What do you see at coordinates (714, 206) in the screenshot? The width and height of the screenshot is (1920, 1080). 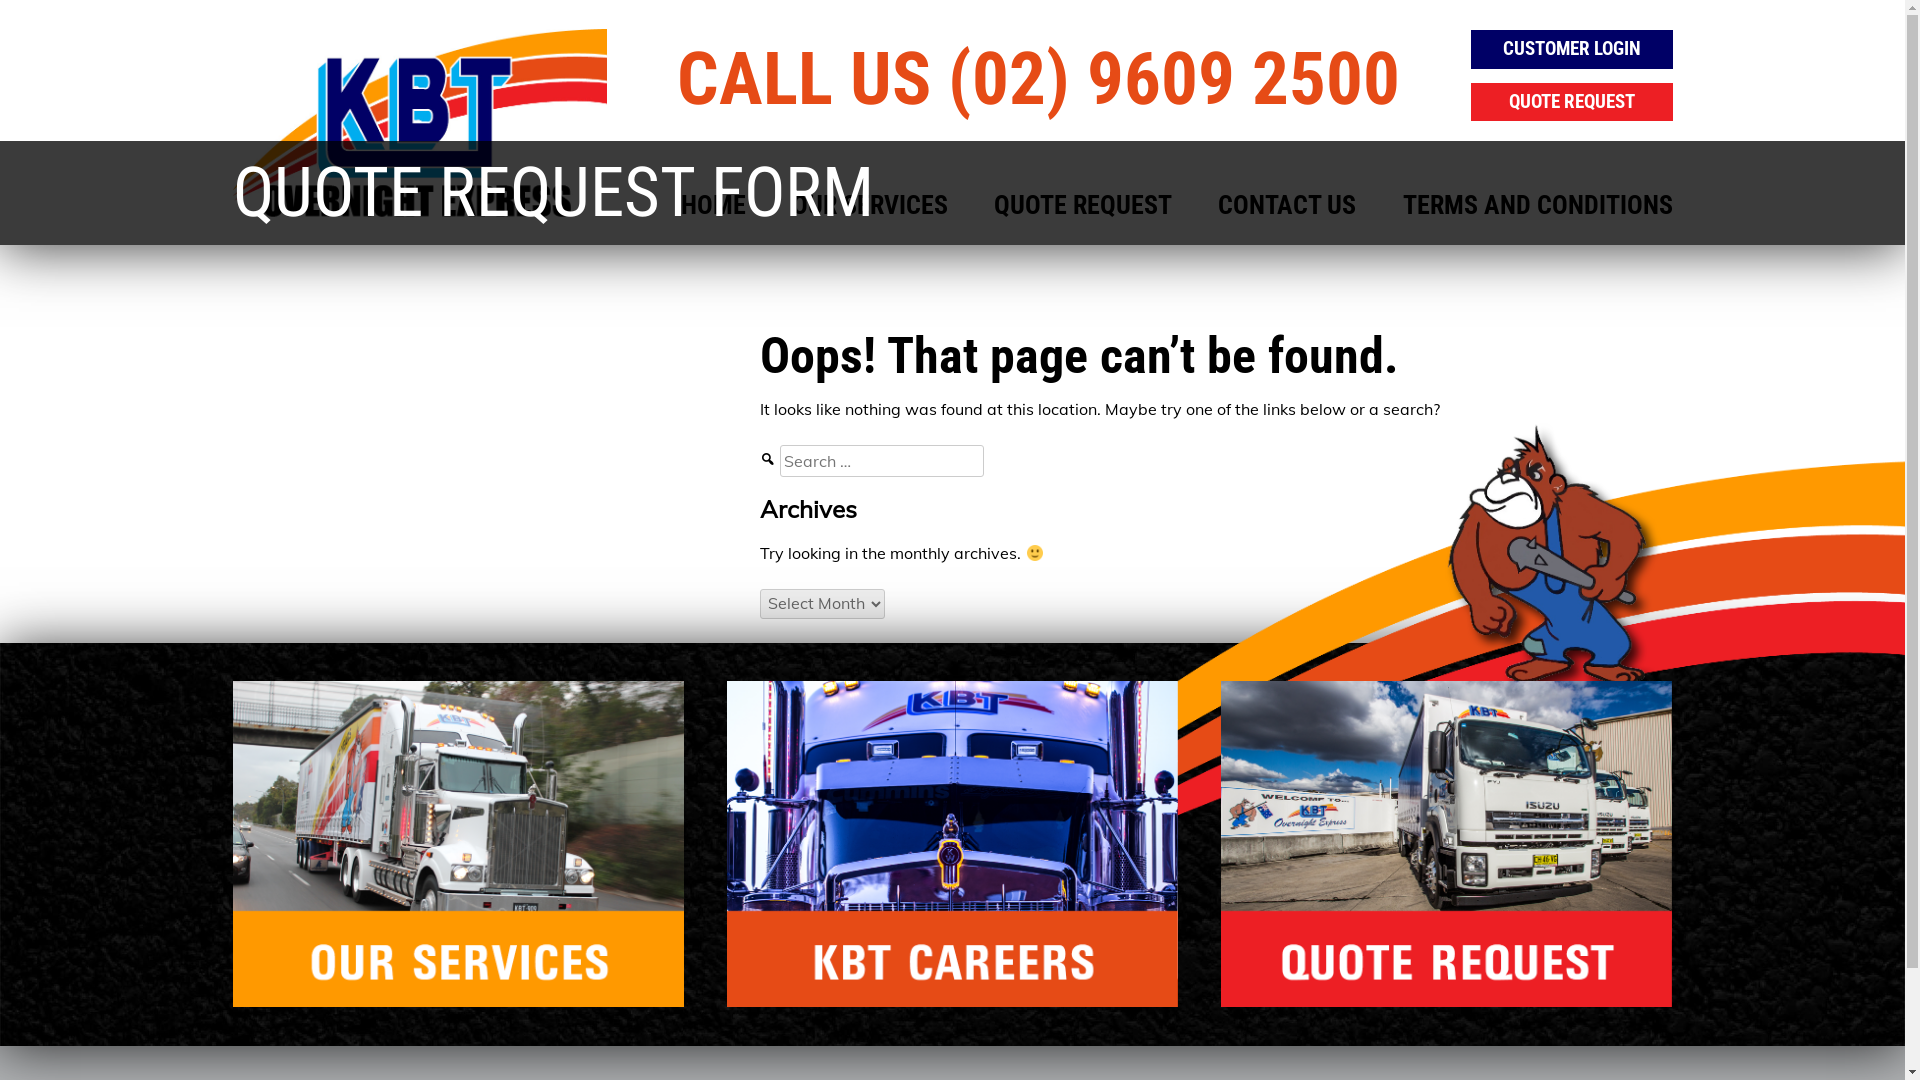 I see `HOME` at bounding box center [714, 206].